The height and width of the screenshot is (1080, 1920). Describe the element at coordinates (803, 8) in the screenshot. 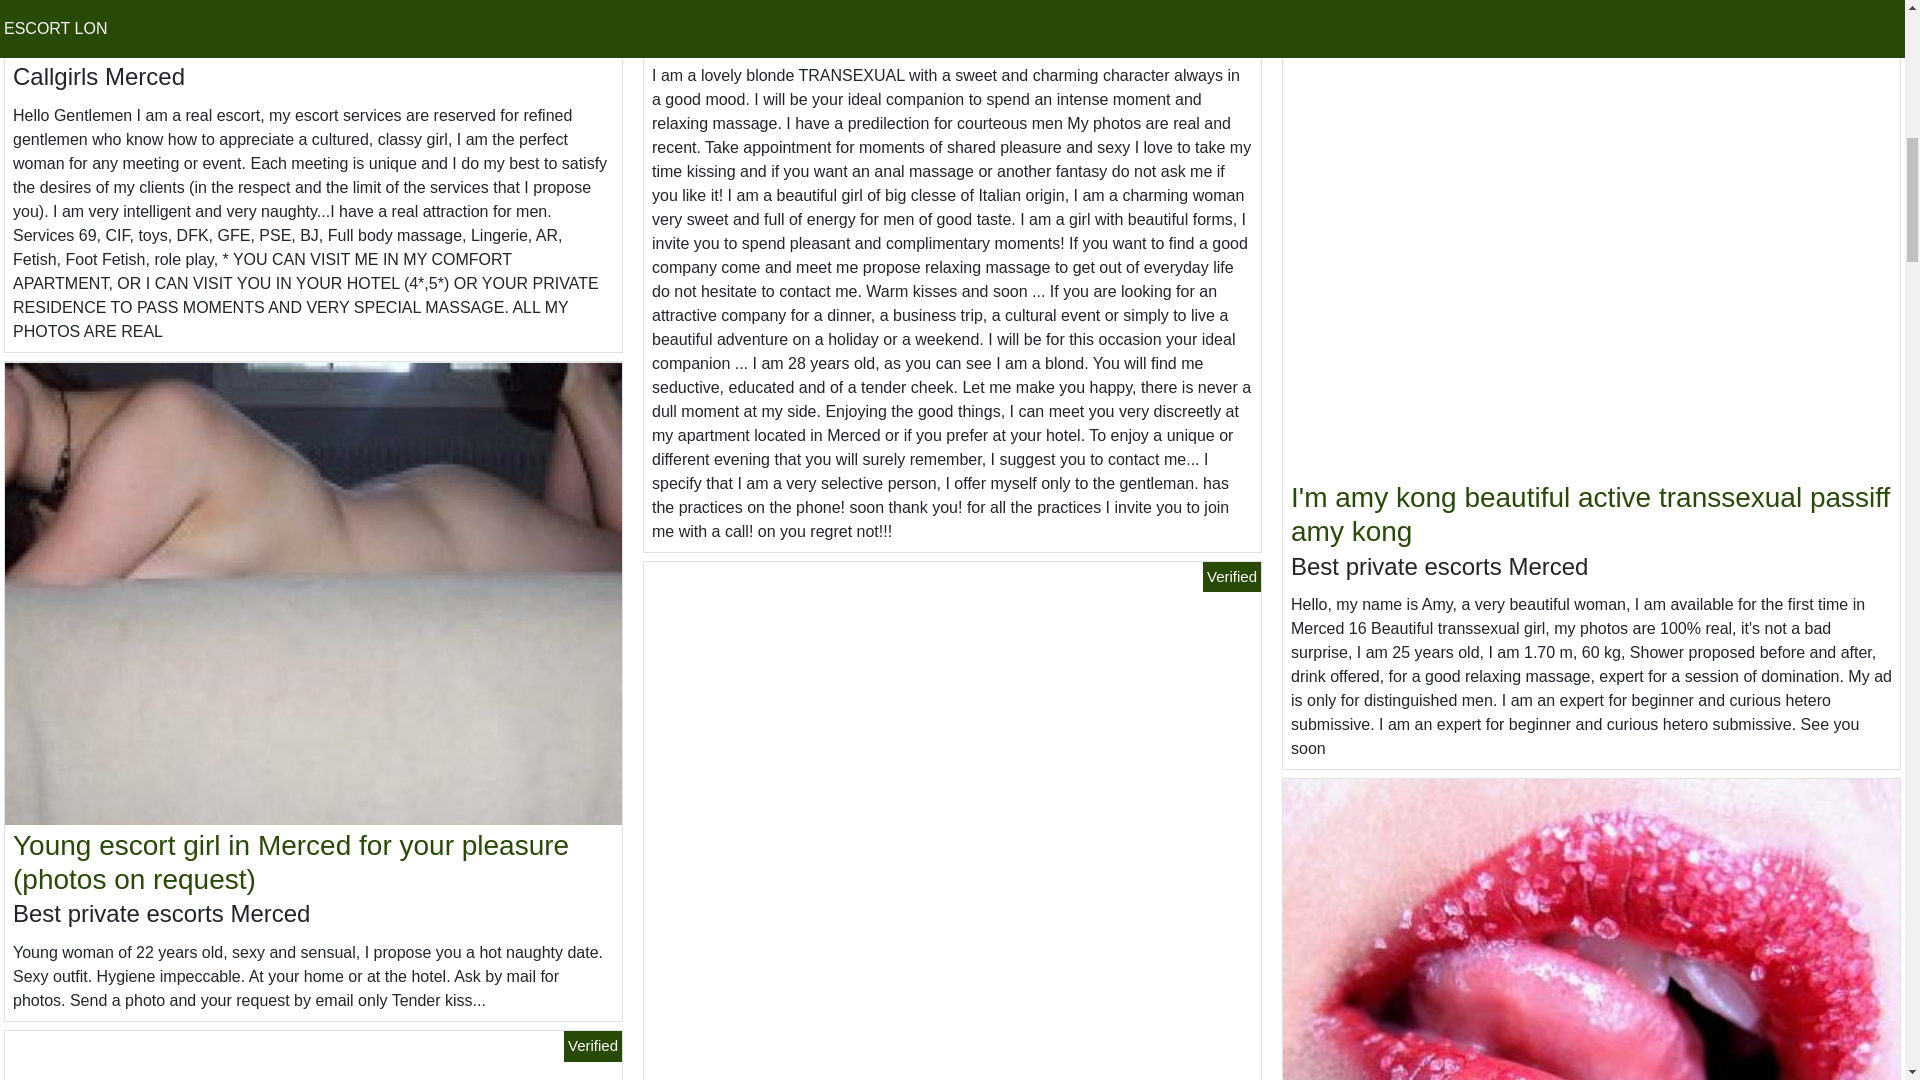

I see `Aline the Brazilian bomb` at that location.